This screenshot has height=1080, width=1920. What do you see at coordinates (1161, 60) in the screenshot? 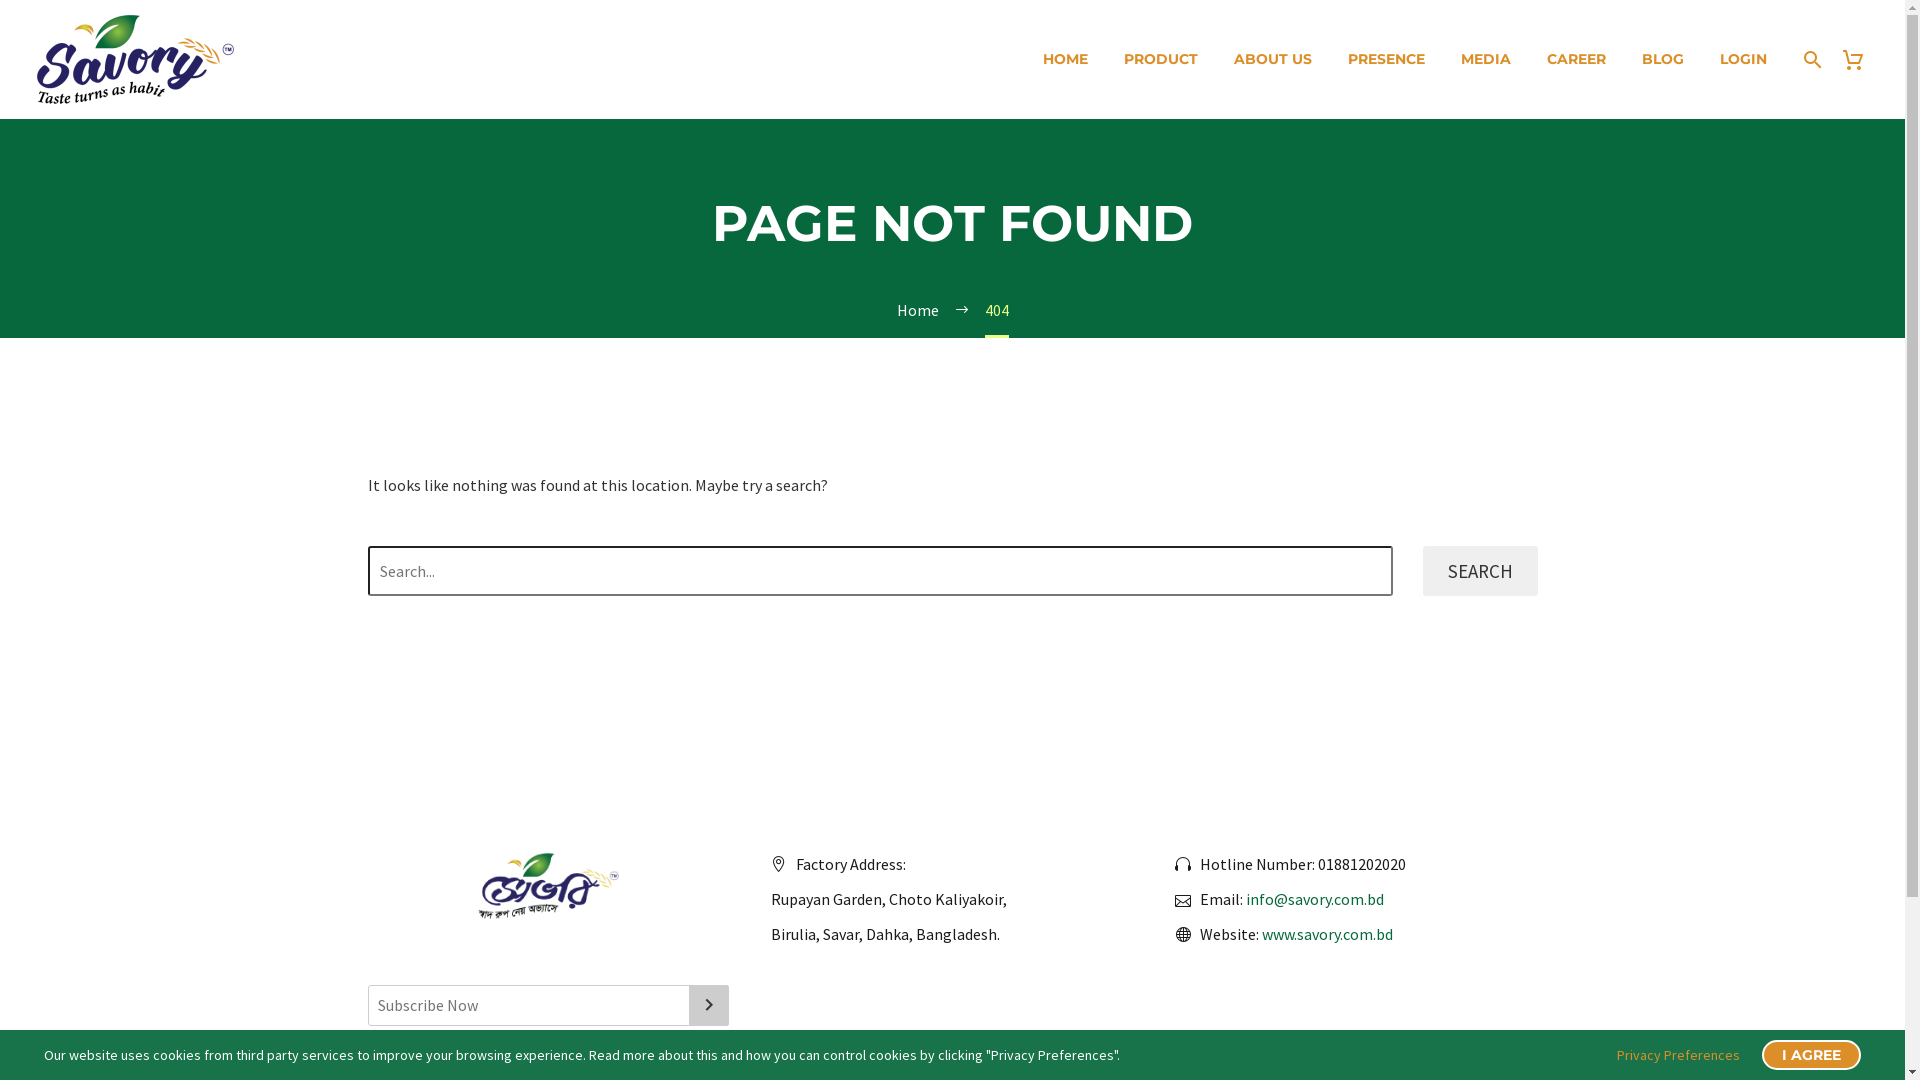
I see `PRODUCT` at bounding box center [1161, 60].